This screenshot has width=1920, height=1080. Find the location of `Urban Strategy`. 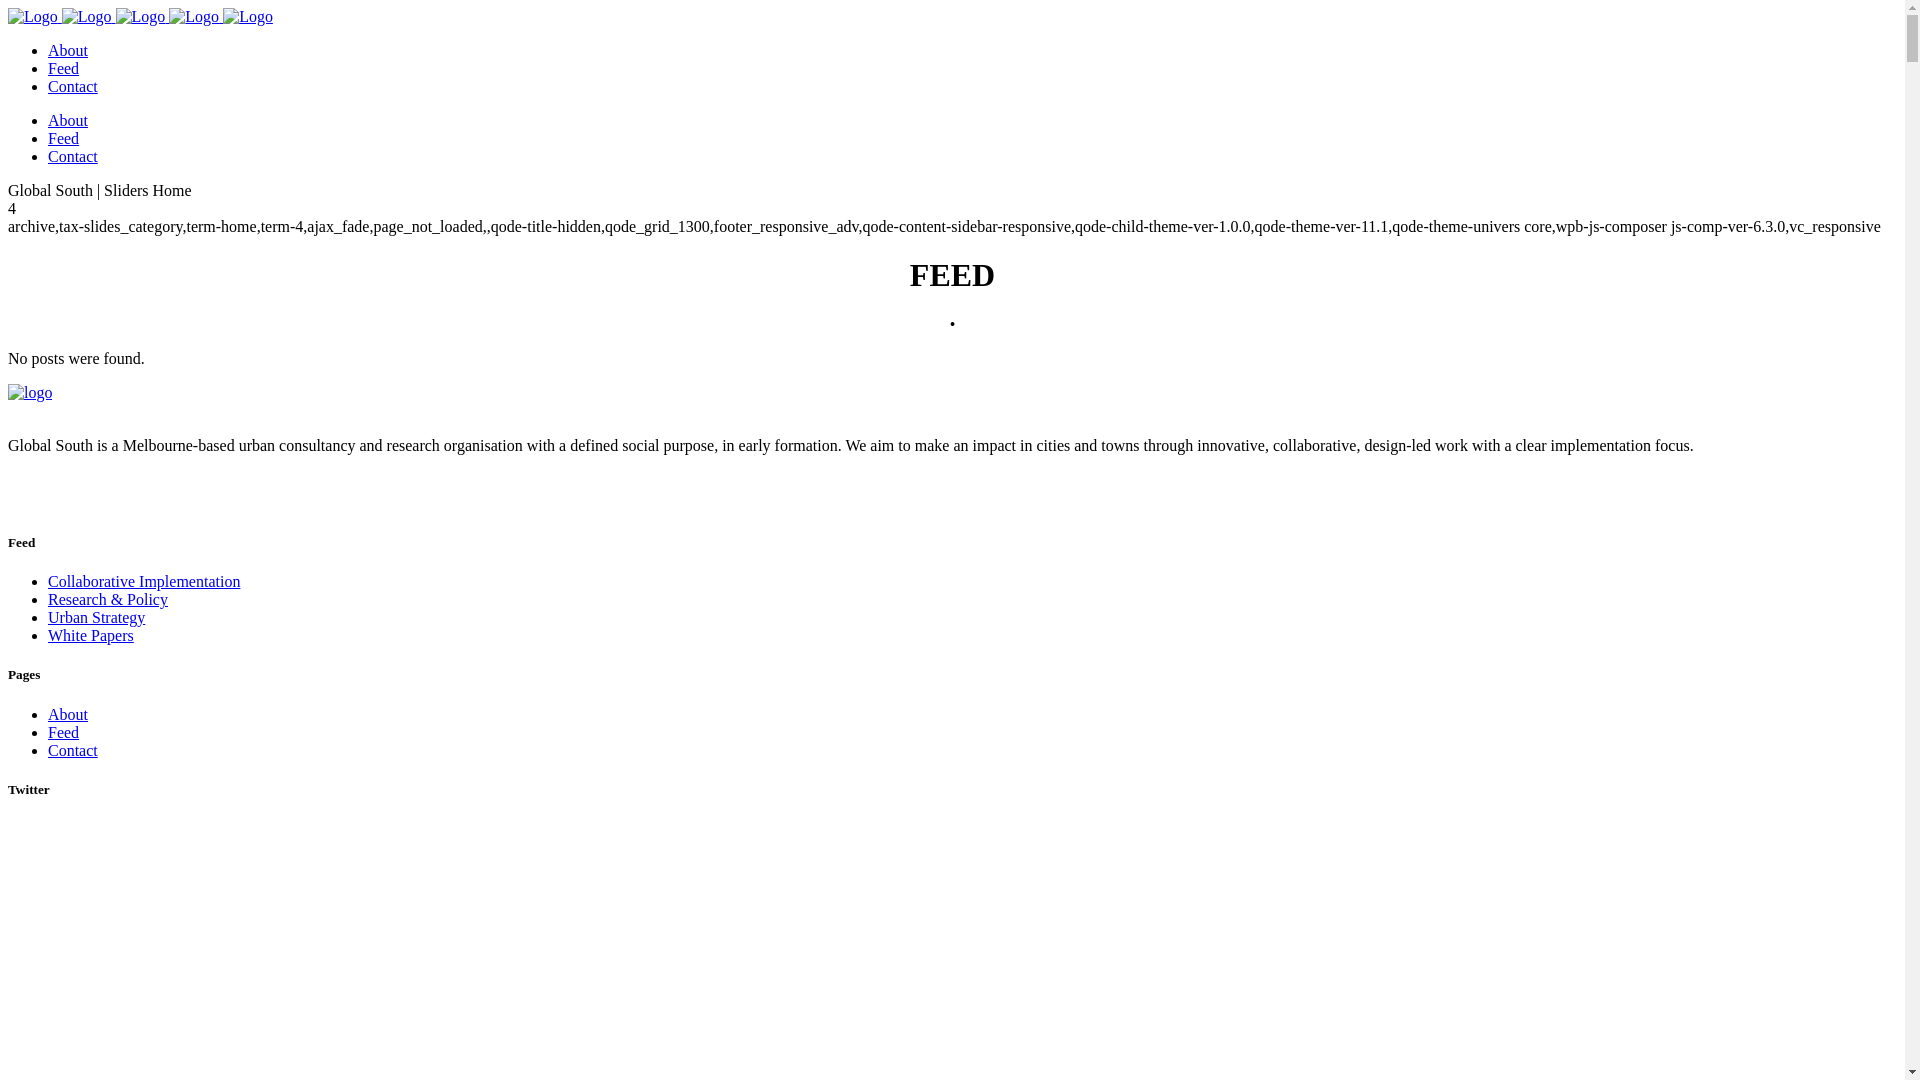

Urban Strategy is located at coordinates (96, 618).